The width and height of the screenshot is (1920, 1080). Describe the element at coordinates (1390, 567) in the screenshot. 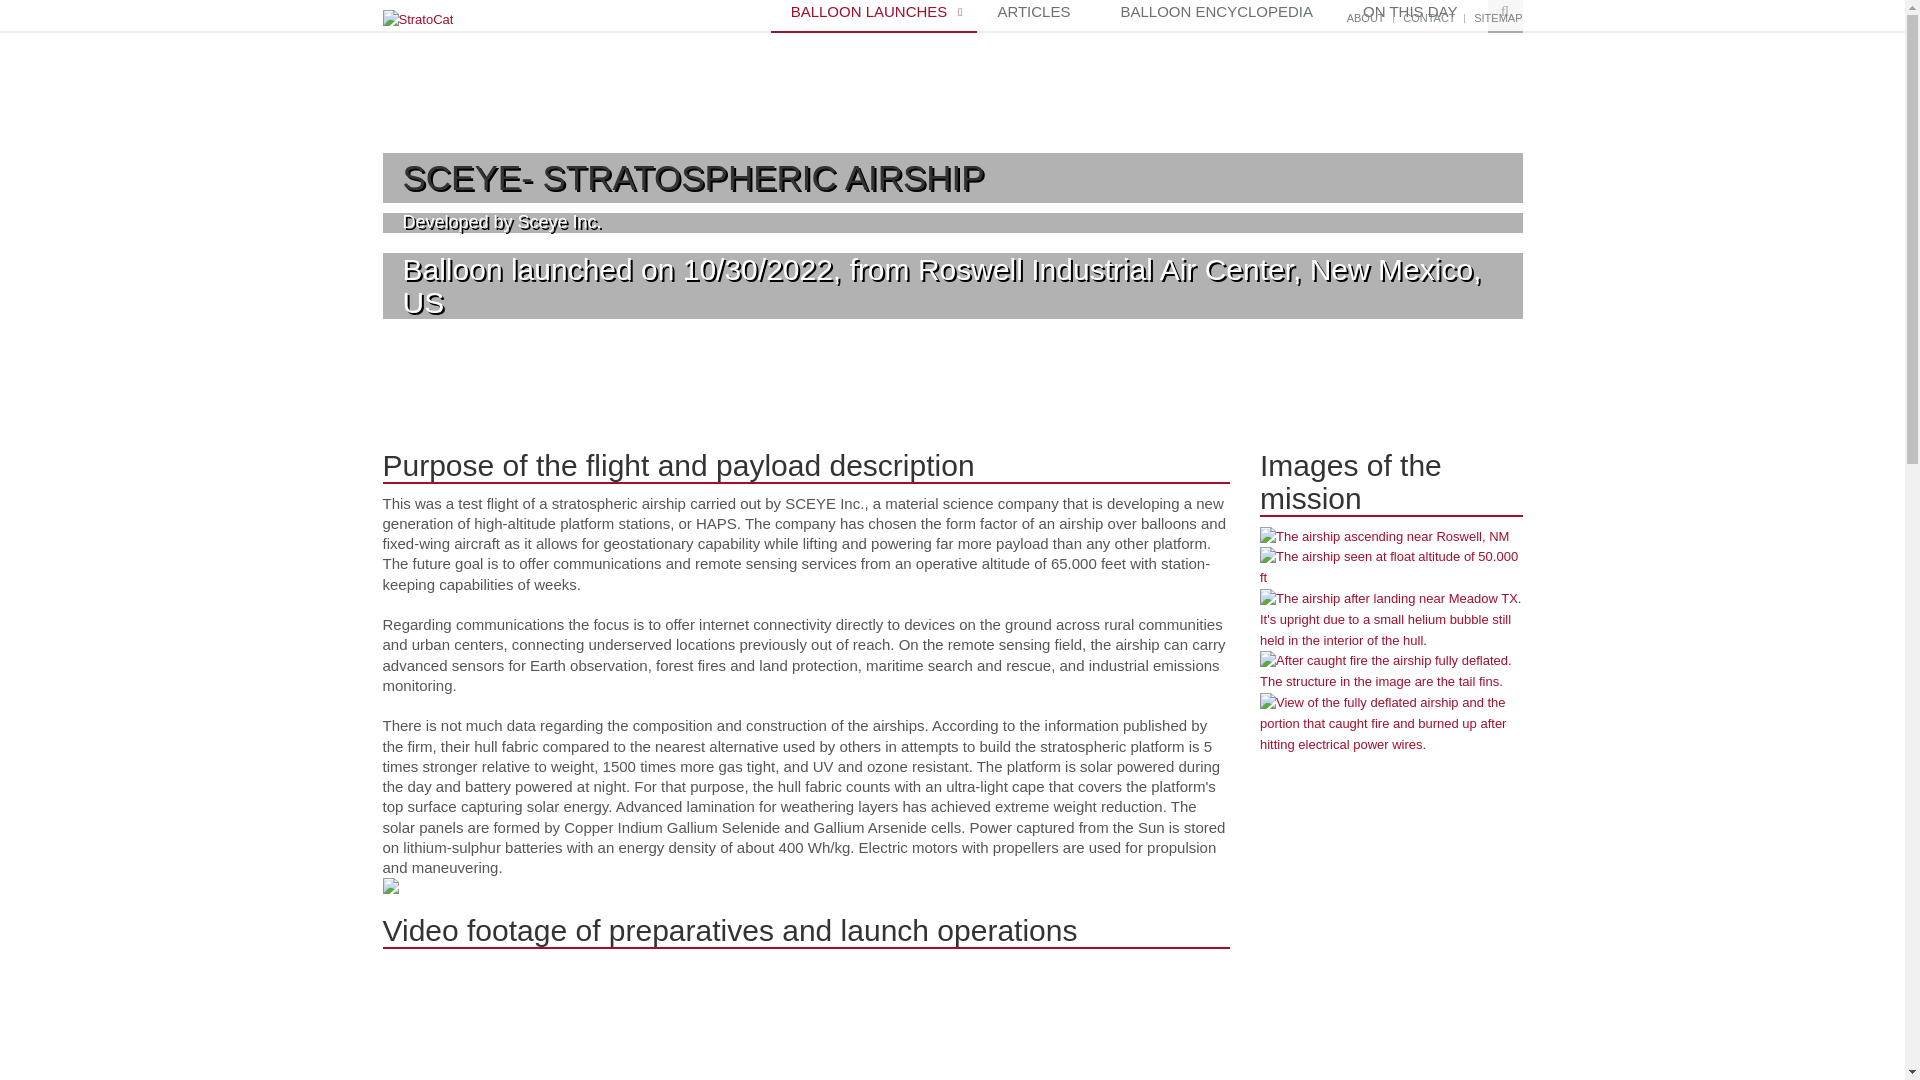

I see `The airship seen at float altitude of 50.000 ft` at that location.